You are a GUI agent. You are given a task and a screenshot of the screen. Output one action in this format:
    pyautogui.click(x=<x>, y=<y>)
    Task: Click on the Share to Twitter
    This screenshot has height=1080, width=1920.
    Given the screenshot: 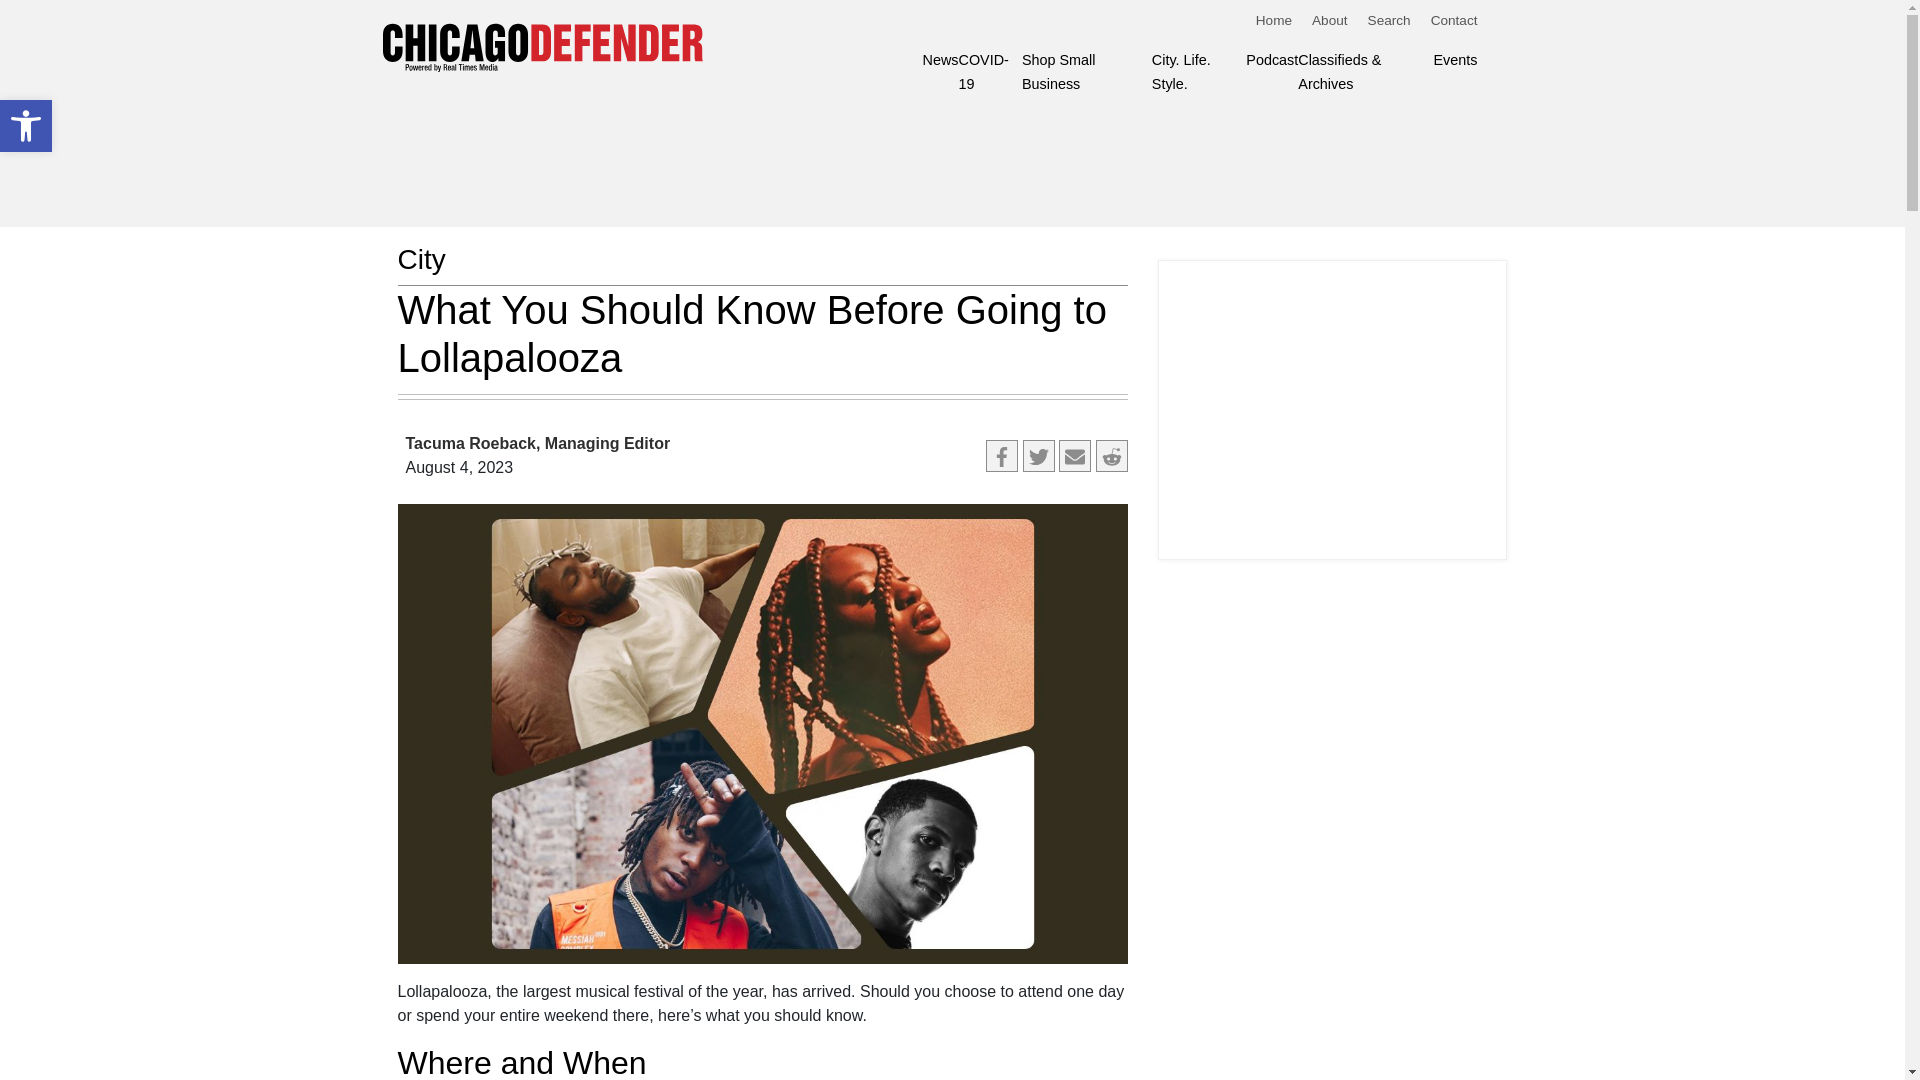 What is the action you would take?
    pyautogui.click(x=26, y=126)
    